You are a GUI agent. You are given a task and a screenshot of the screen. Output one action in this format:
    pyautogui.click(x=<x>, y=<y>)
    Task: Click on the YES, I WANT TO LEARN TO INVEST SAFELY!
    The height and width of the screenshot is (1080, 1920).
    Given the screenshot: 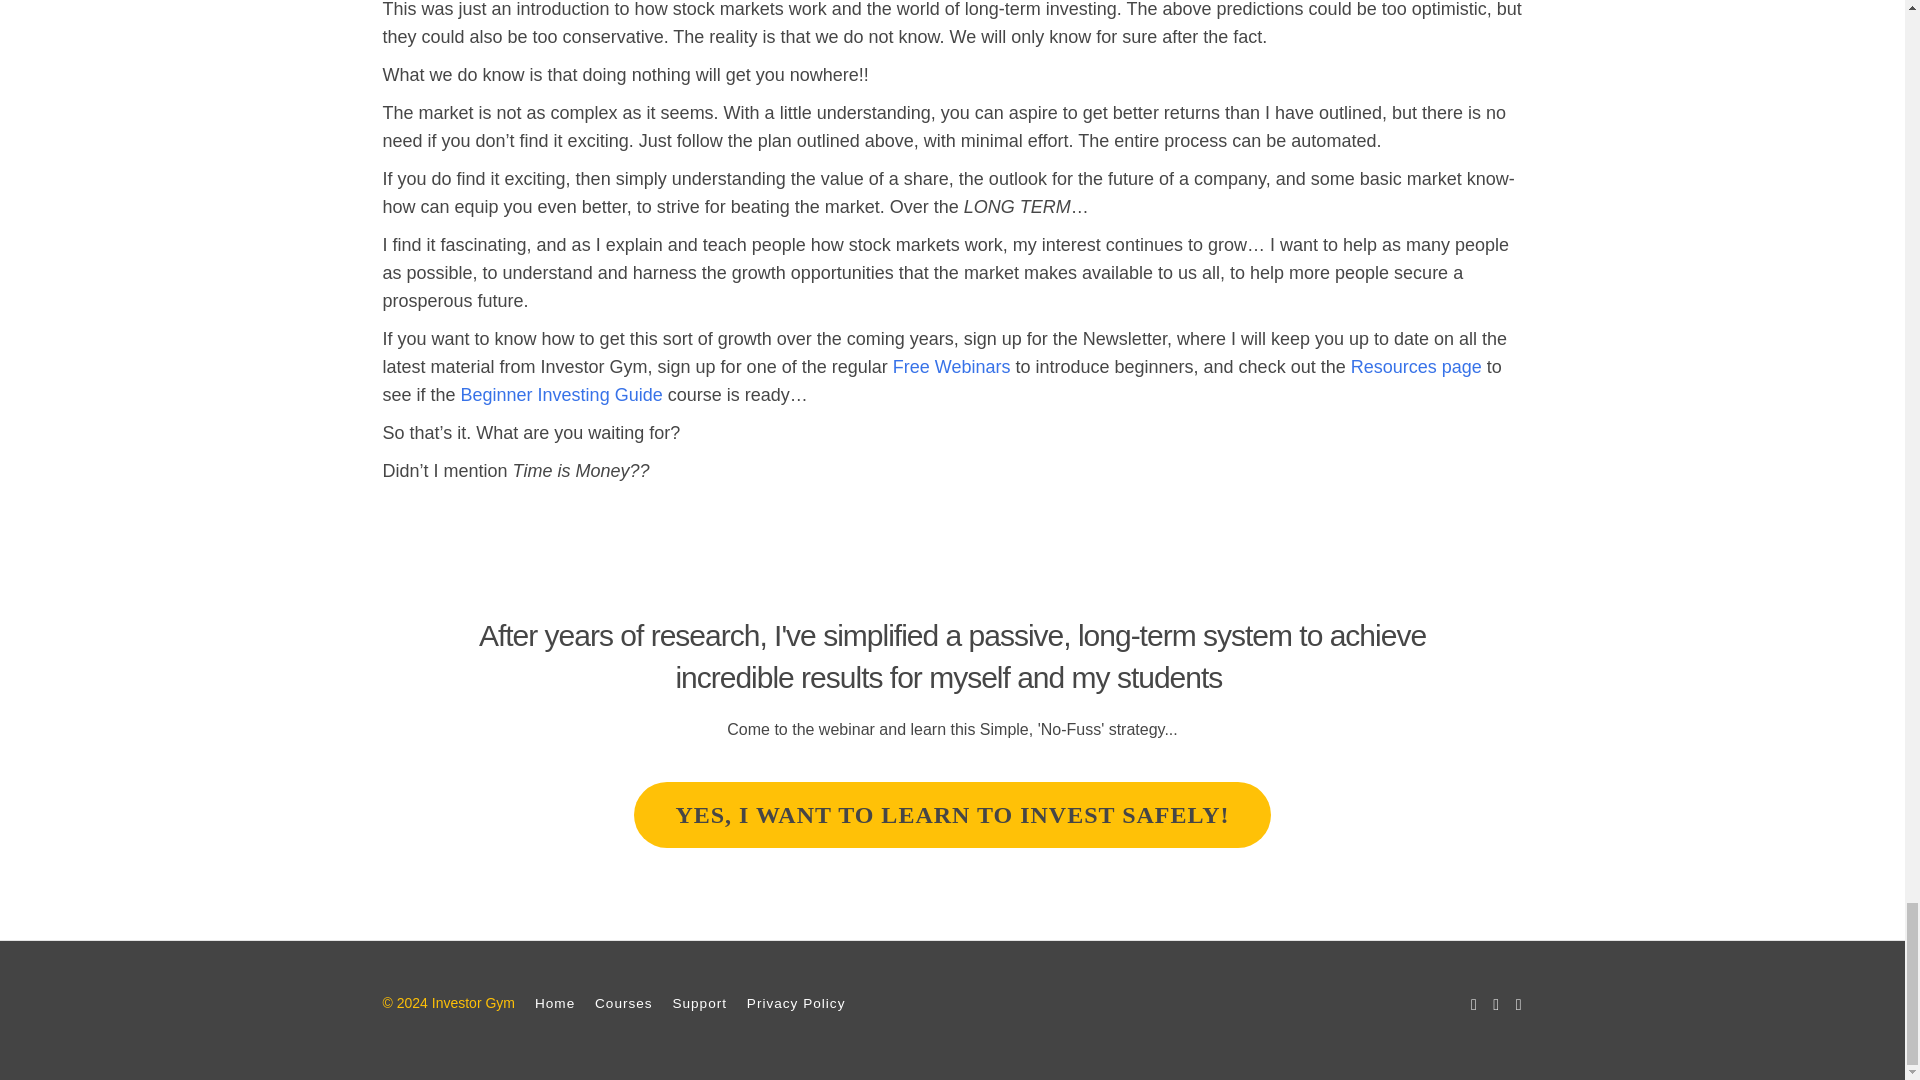 What is the action you would take?
    pyautogui.click(x=951, y=814)
    